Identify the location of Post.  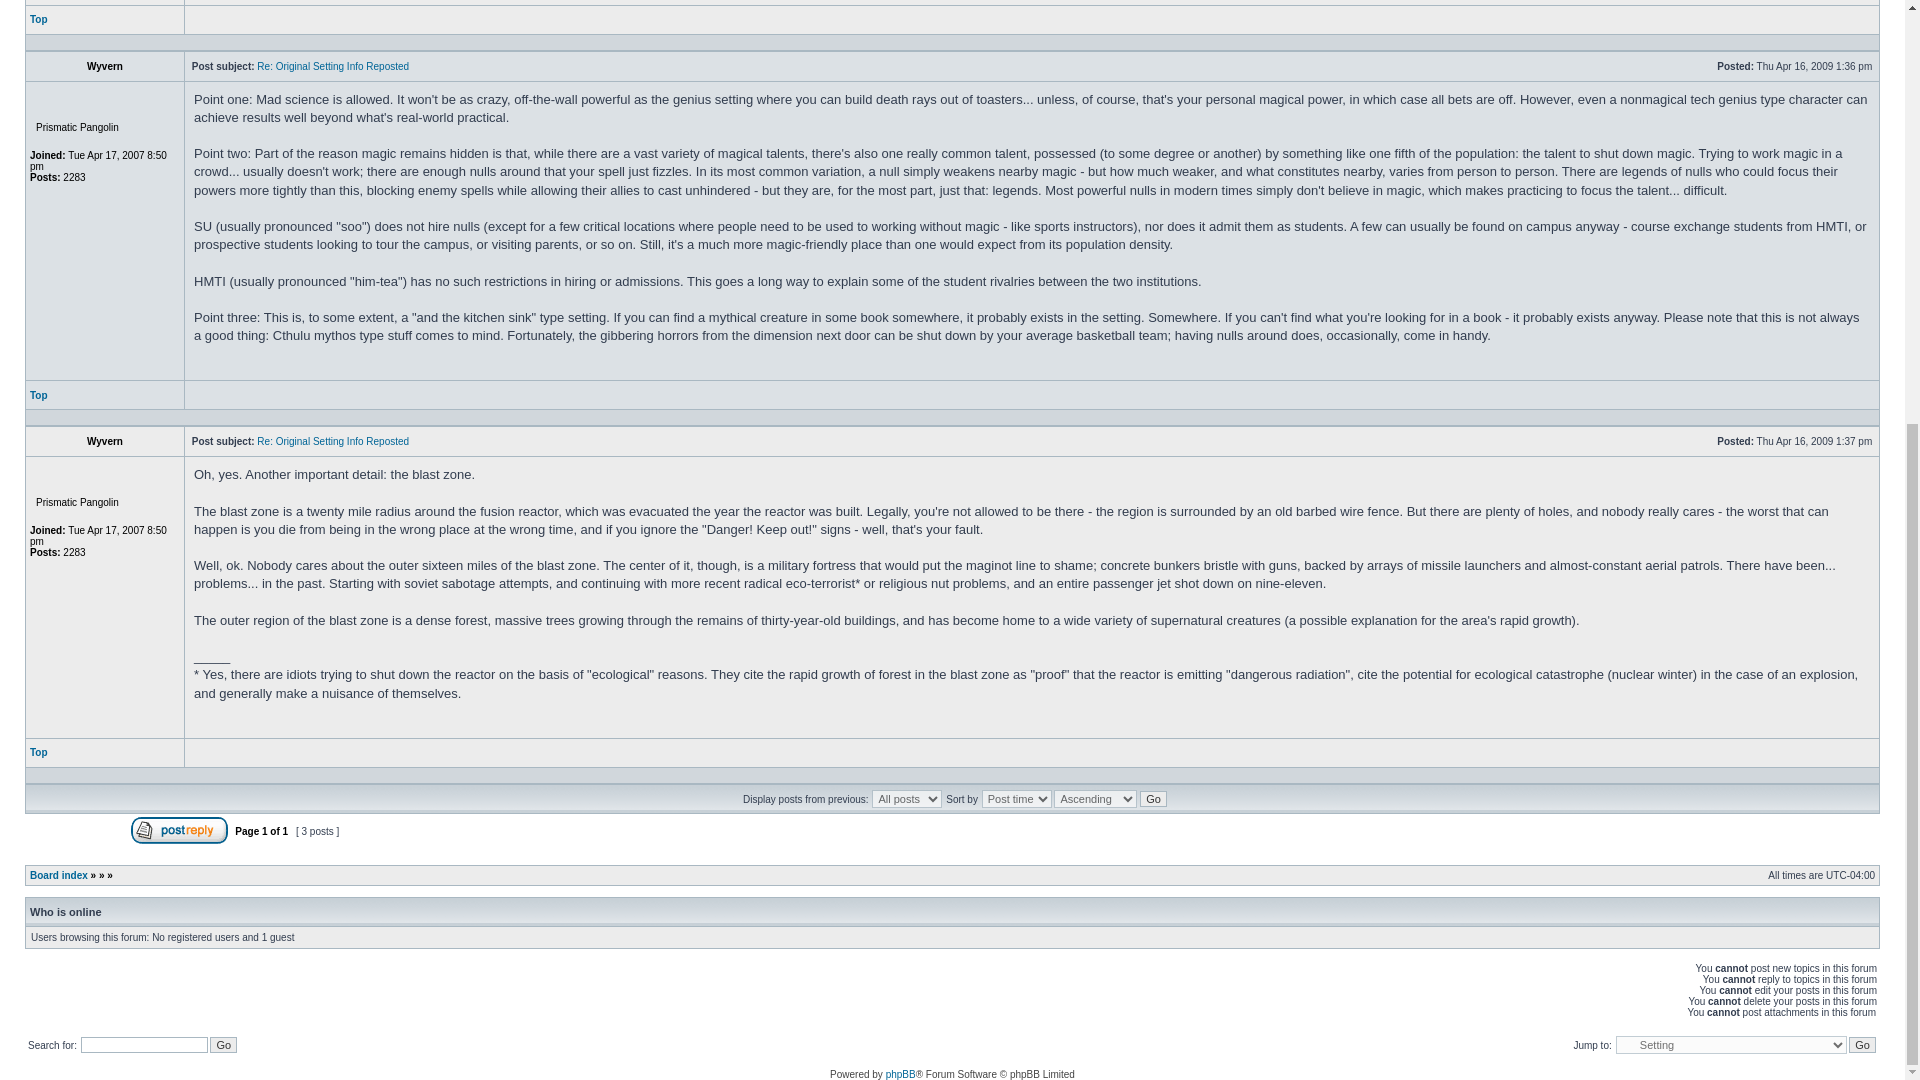
(1710, 65).